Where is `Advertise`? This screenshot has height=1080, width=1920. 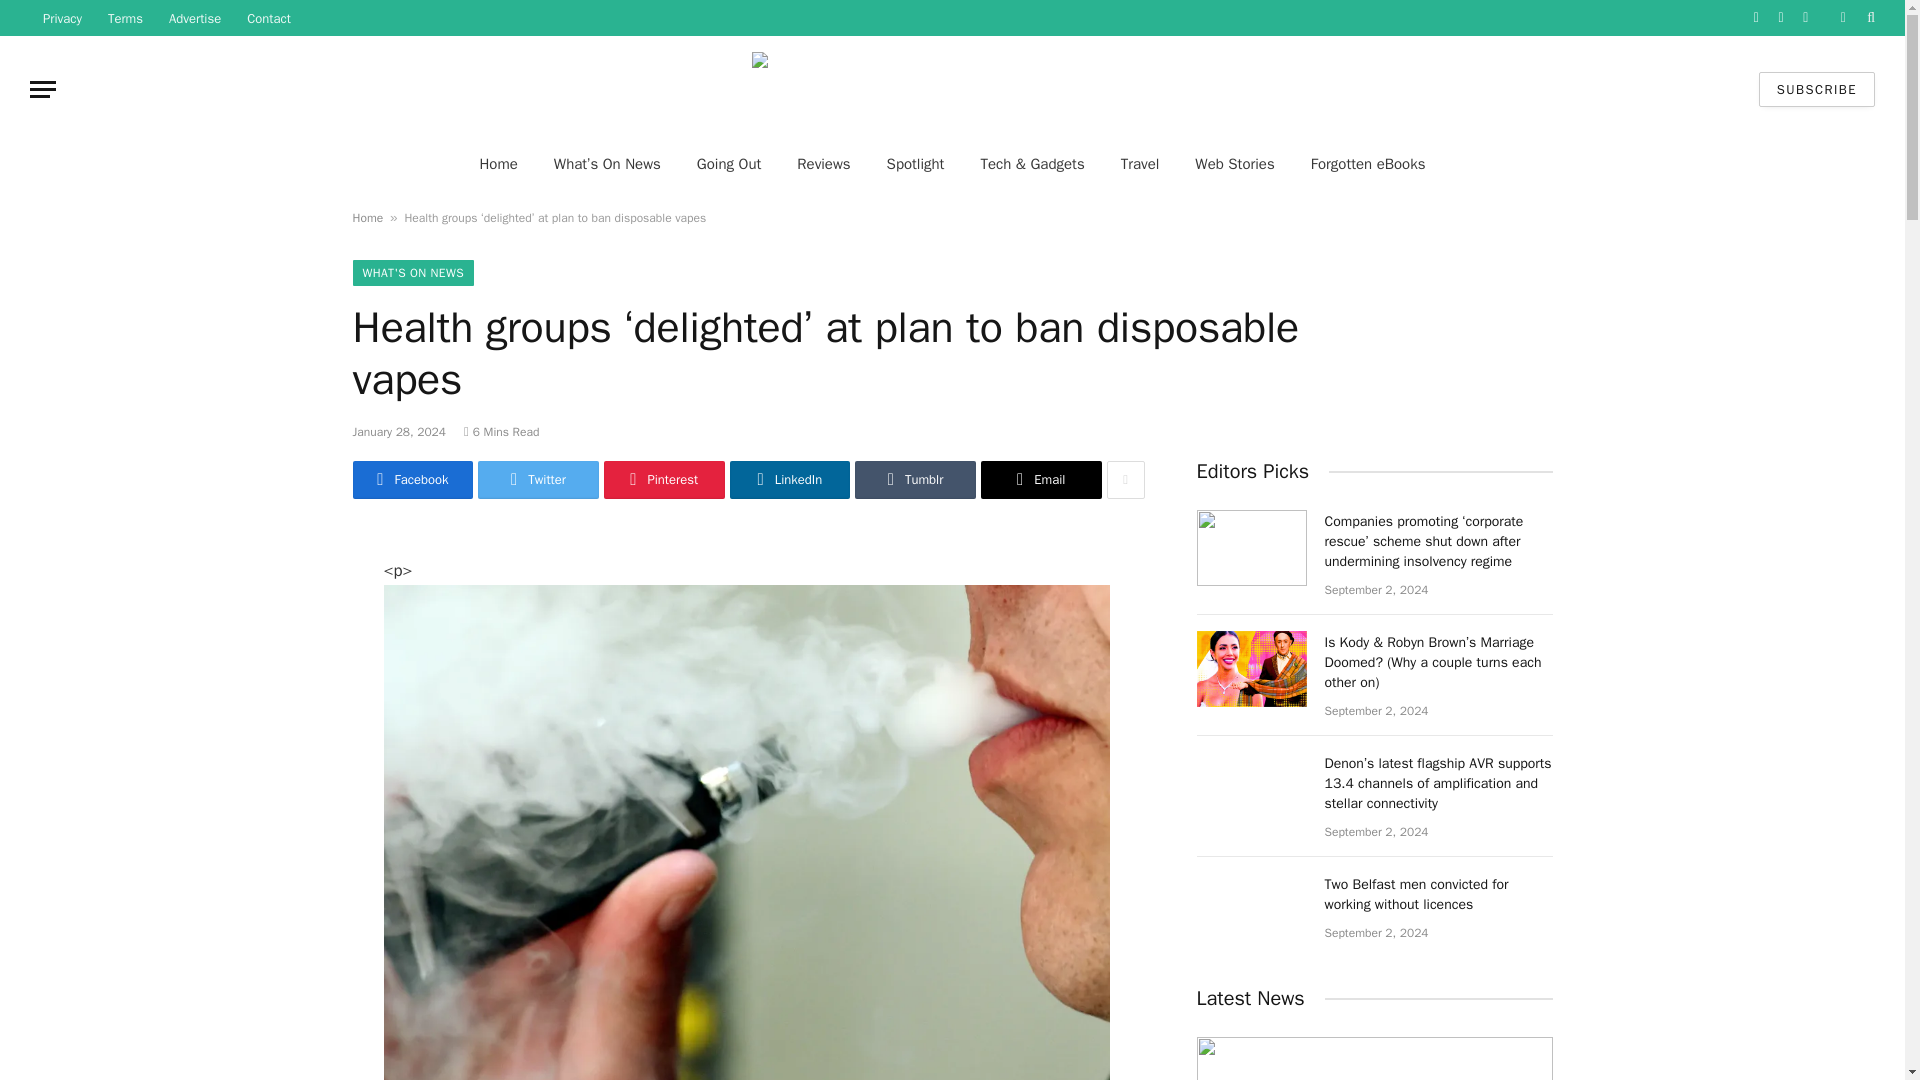
Advertise is located at coordinates (194, 18).